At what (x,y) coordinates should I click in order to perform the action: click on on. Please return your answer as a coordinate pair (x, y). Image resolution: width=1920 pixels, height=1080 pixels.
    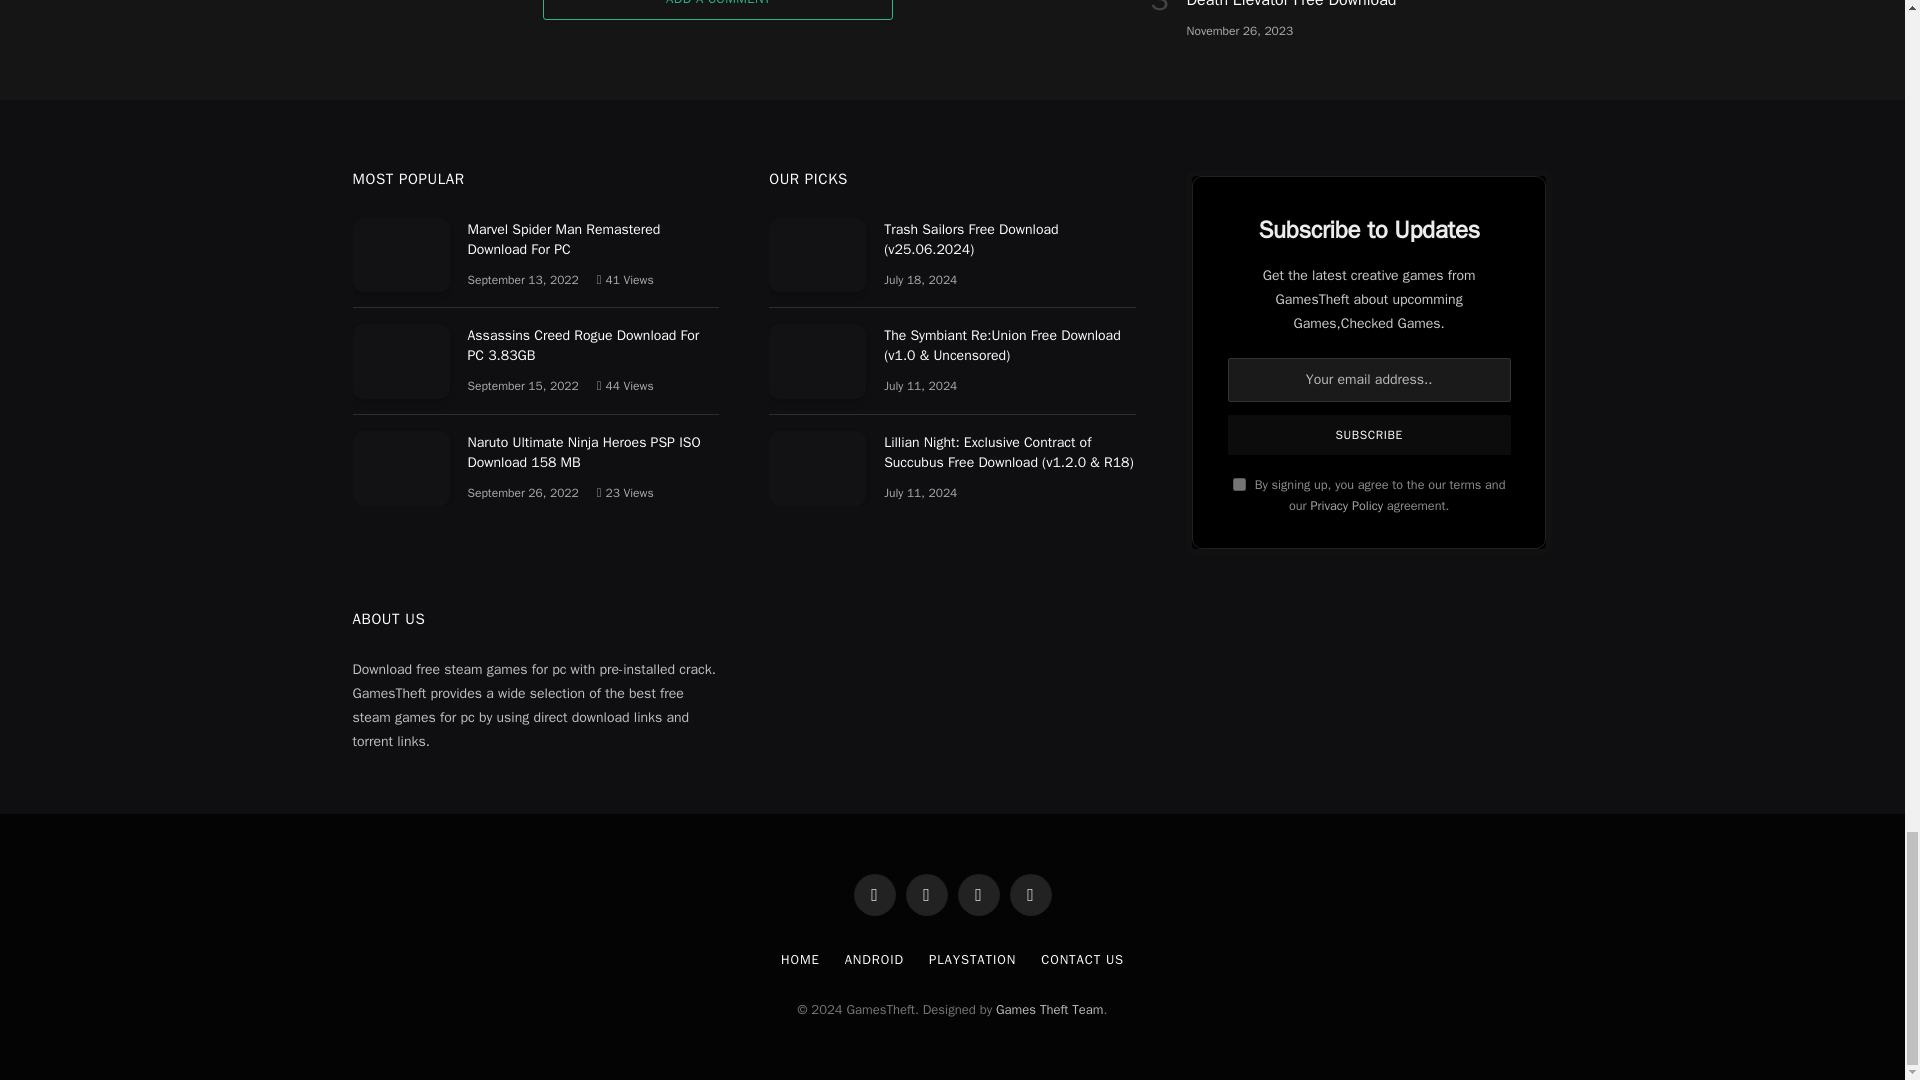
    Looking at the image, I should click on (1239, 484).